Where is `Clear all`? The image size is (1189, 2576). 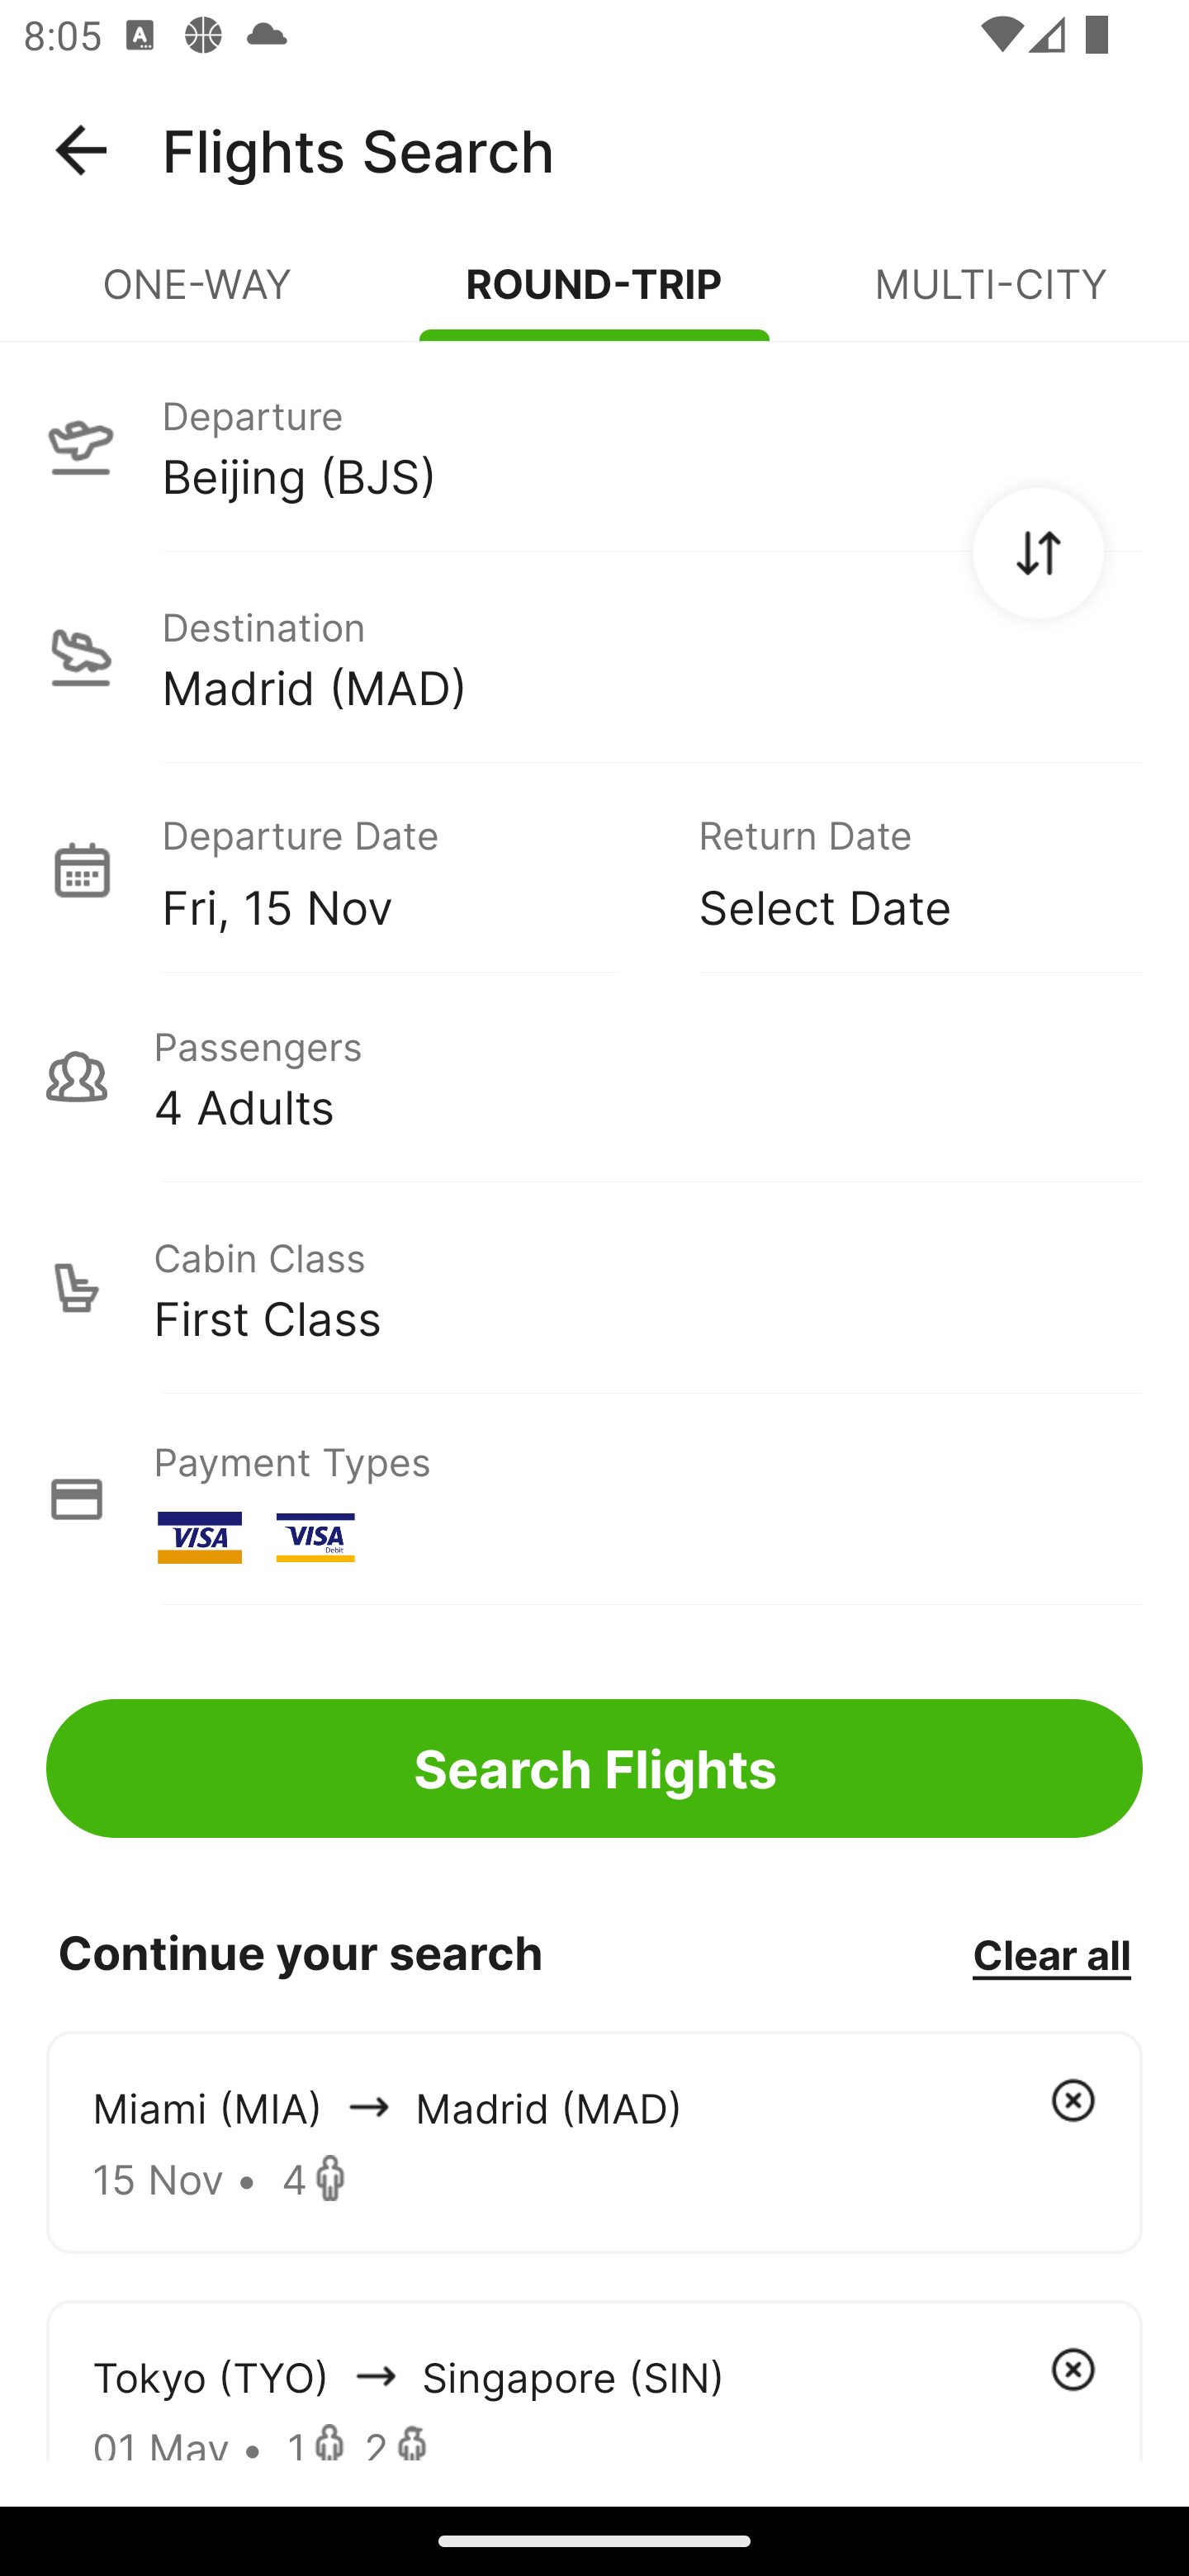
Clear all is located at coordinates (1051, 1953).